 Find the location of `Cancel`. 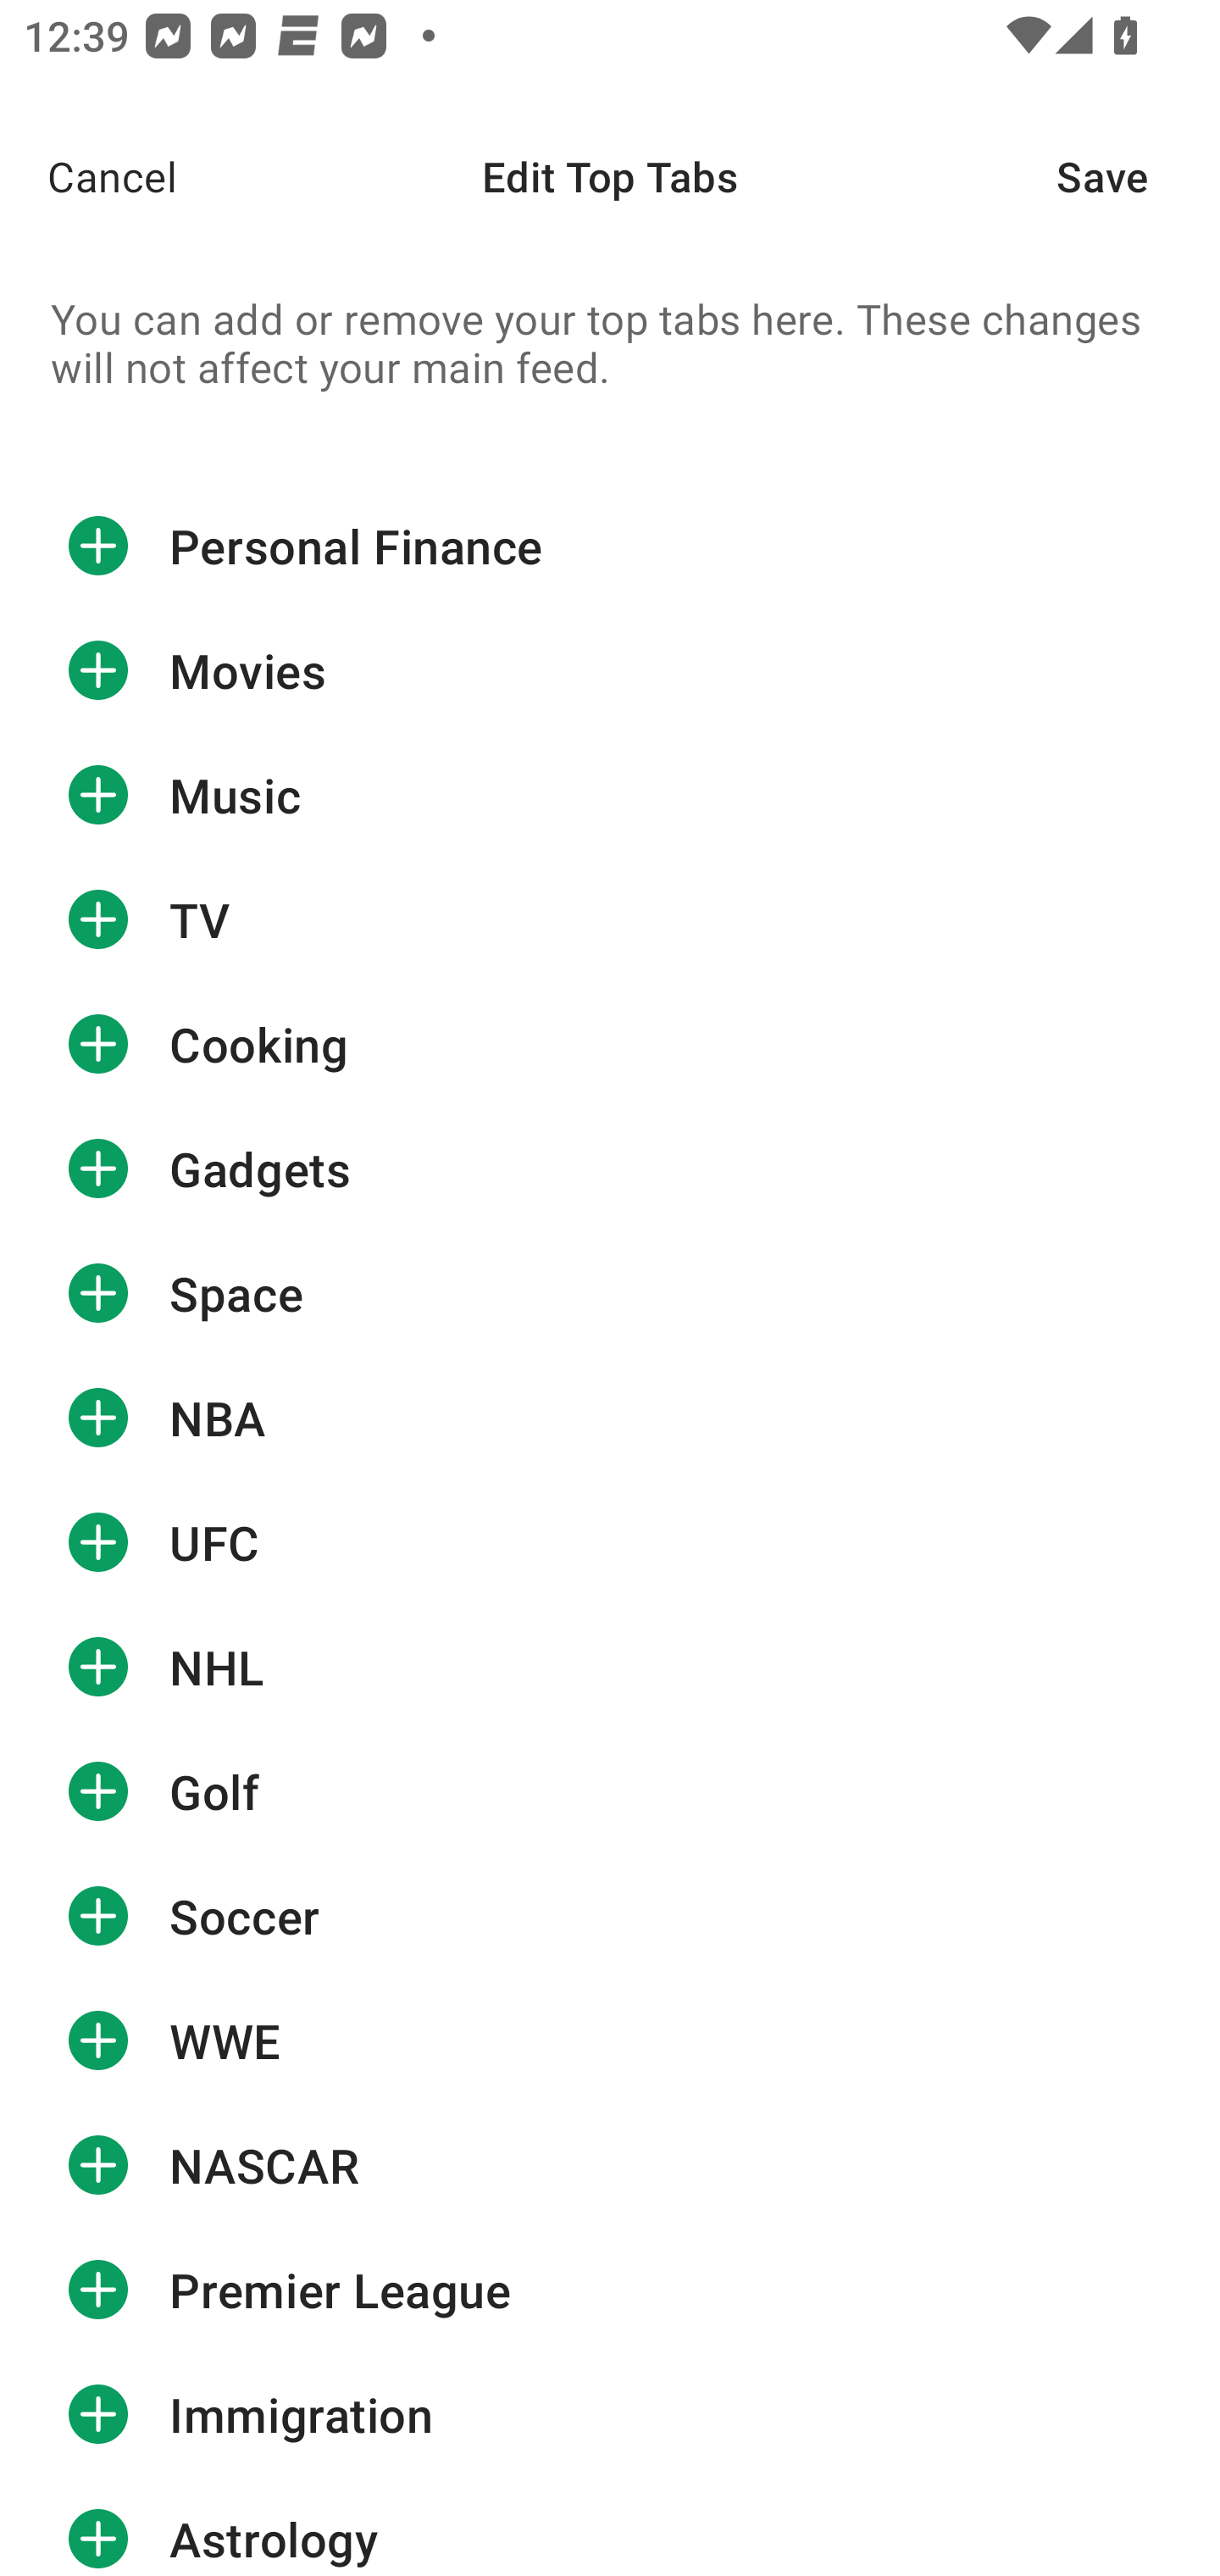

Cancel is located at coordinates (88, 176).